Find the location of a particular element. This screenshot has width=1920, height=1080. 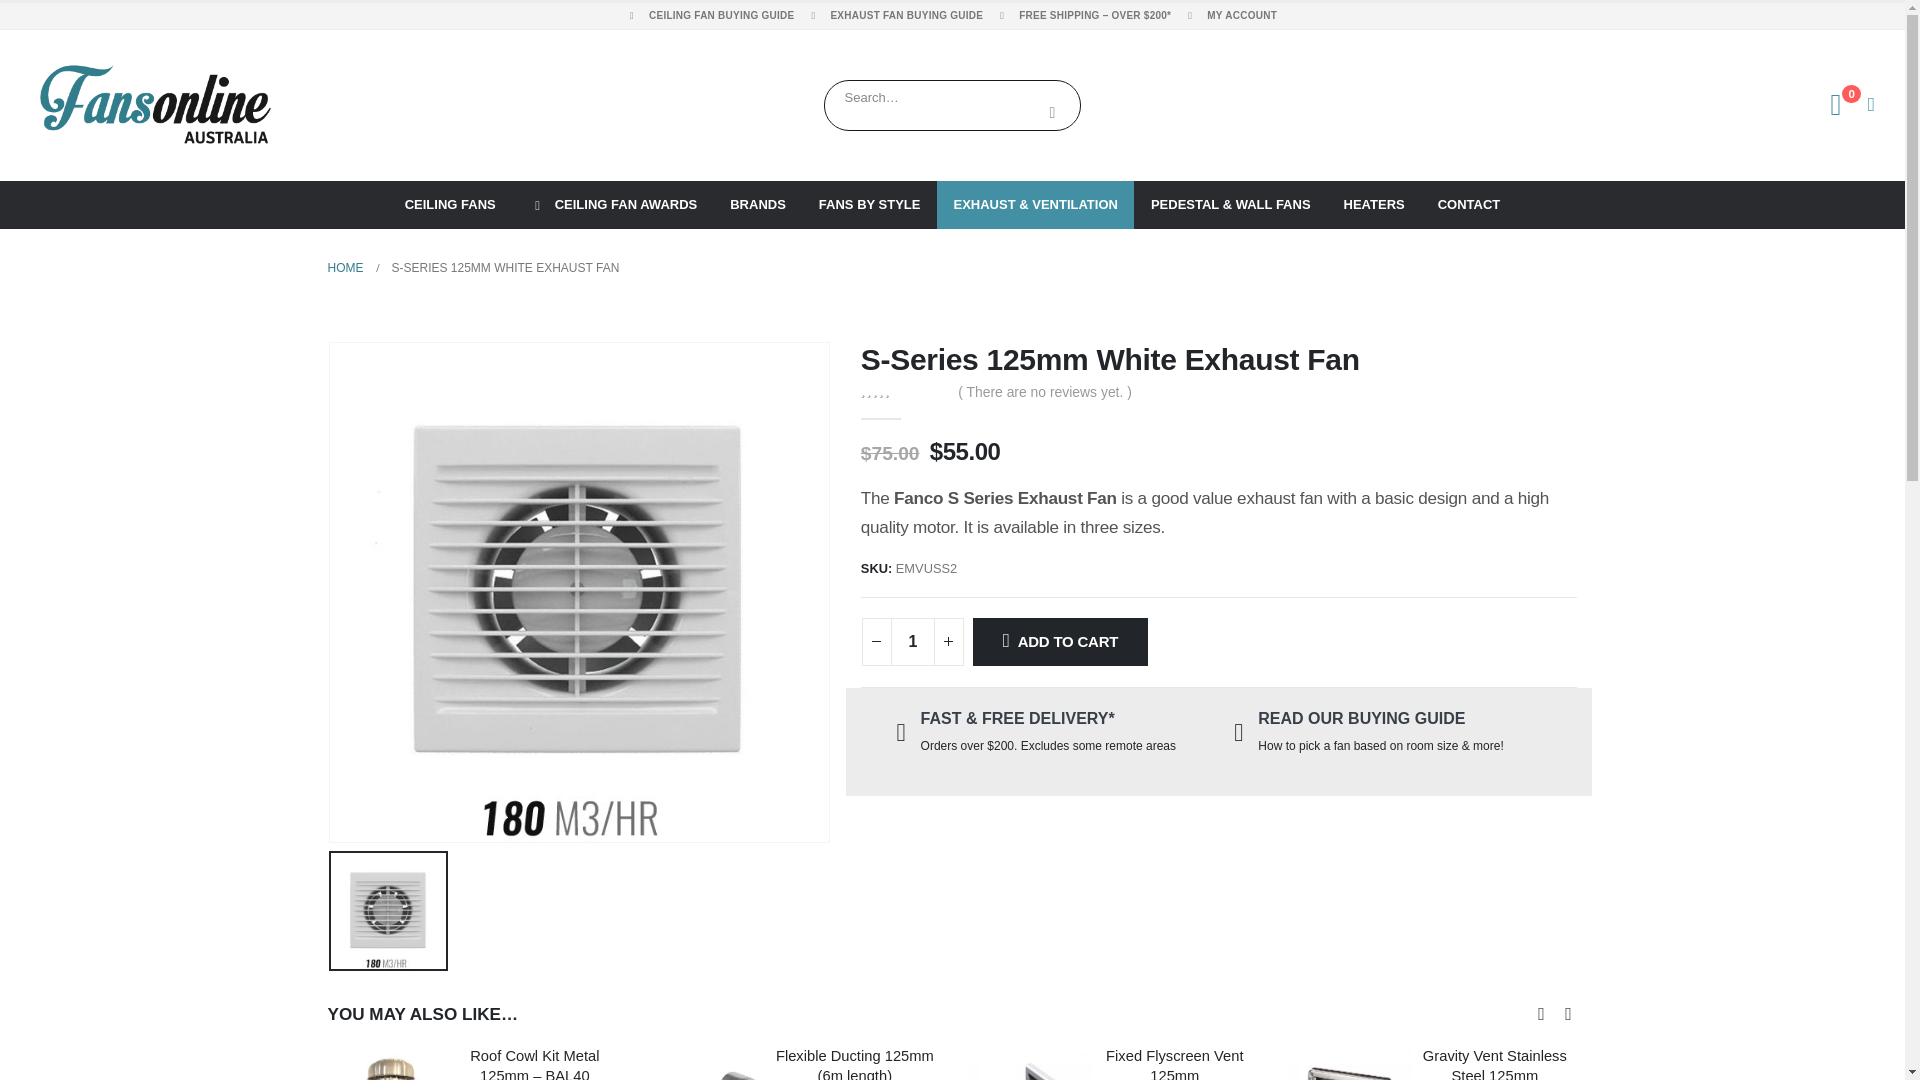

Go to Home Page is located at coordinates (346, 267).